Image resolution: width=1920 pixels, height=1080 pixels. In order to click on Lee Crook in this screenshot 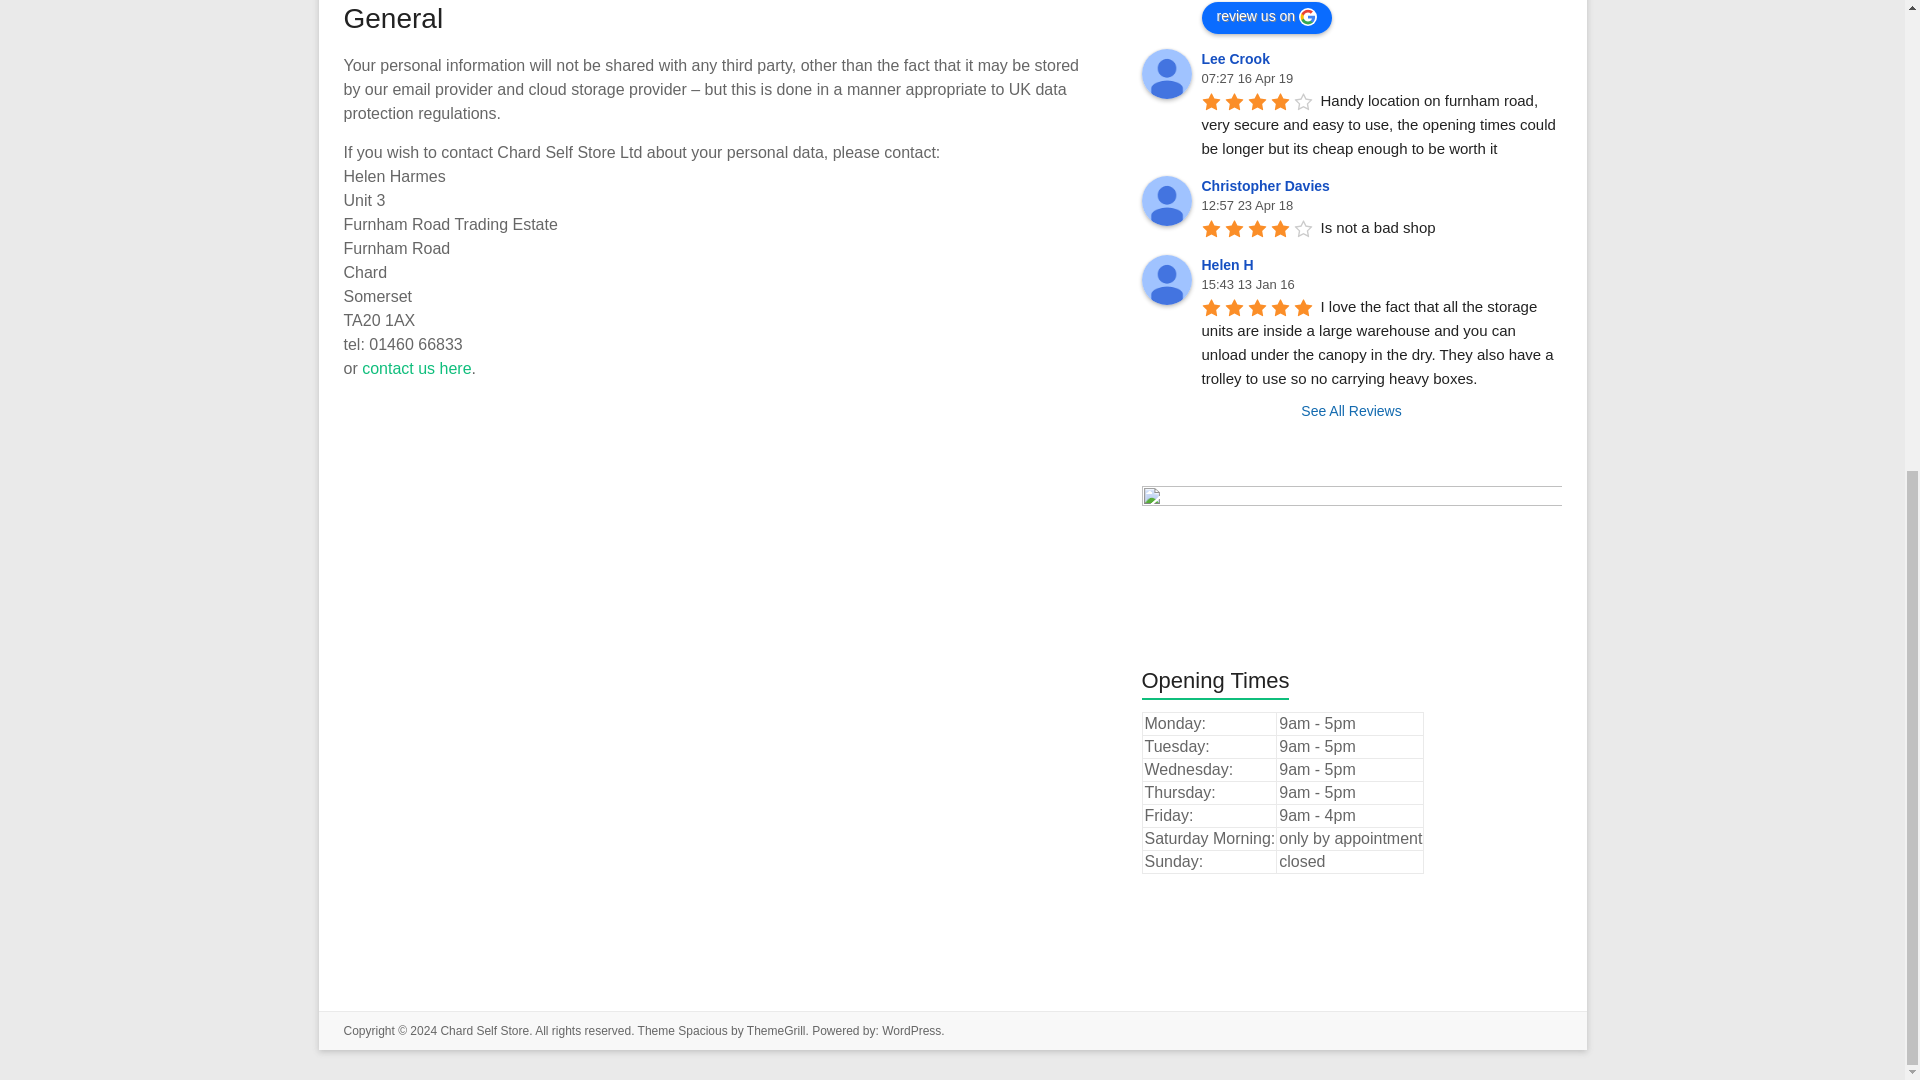, I will do `click(1238, 58)`.